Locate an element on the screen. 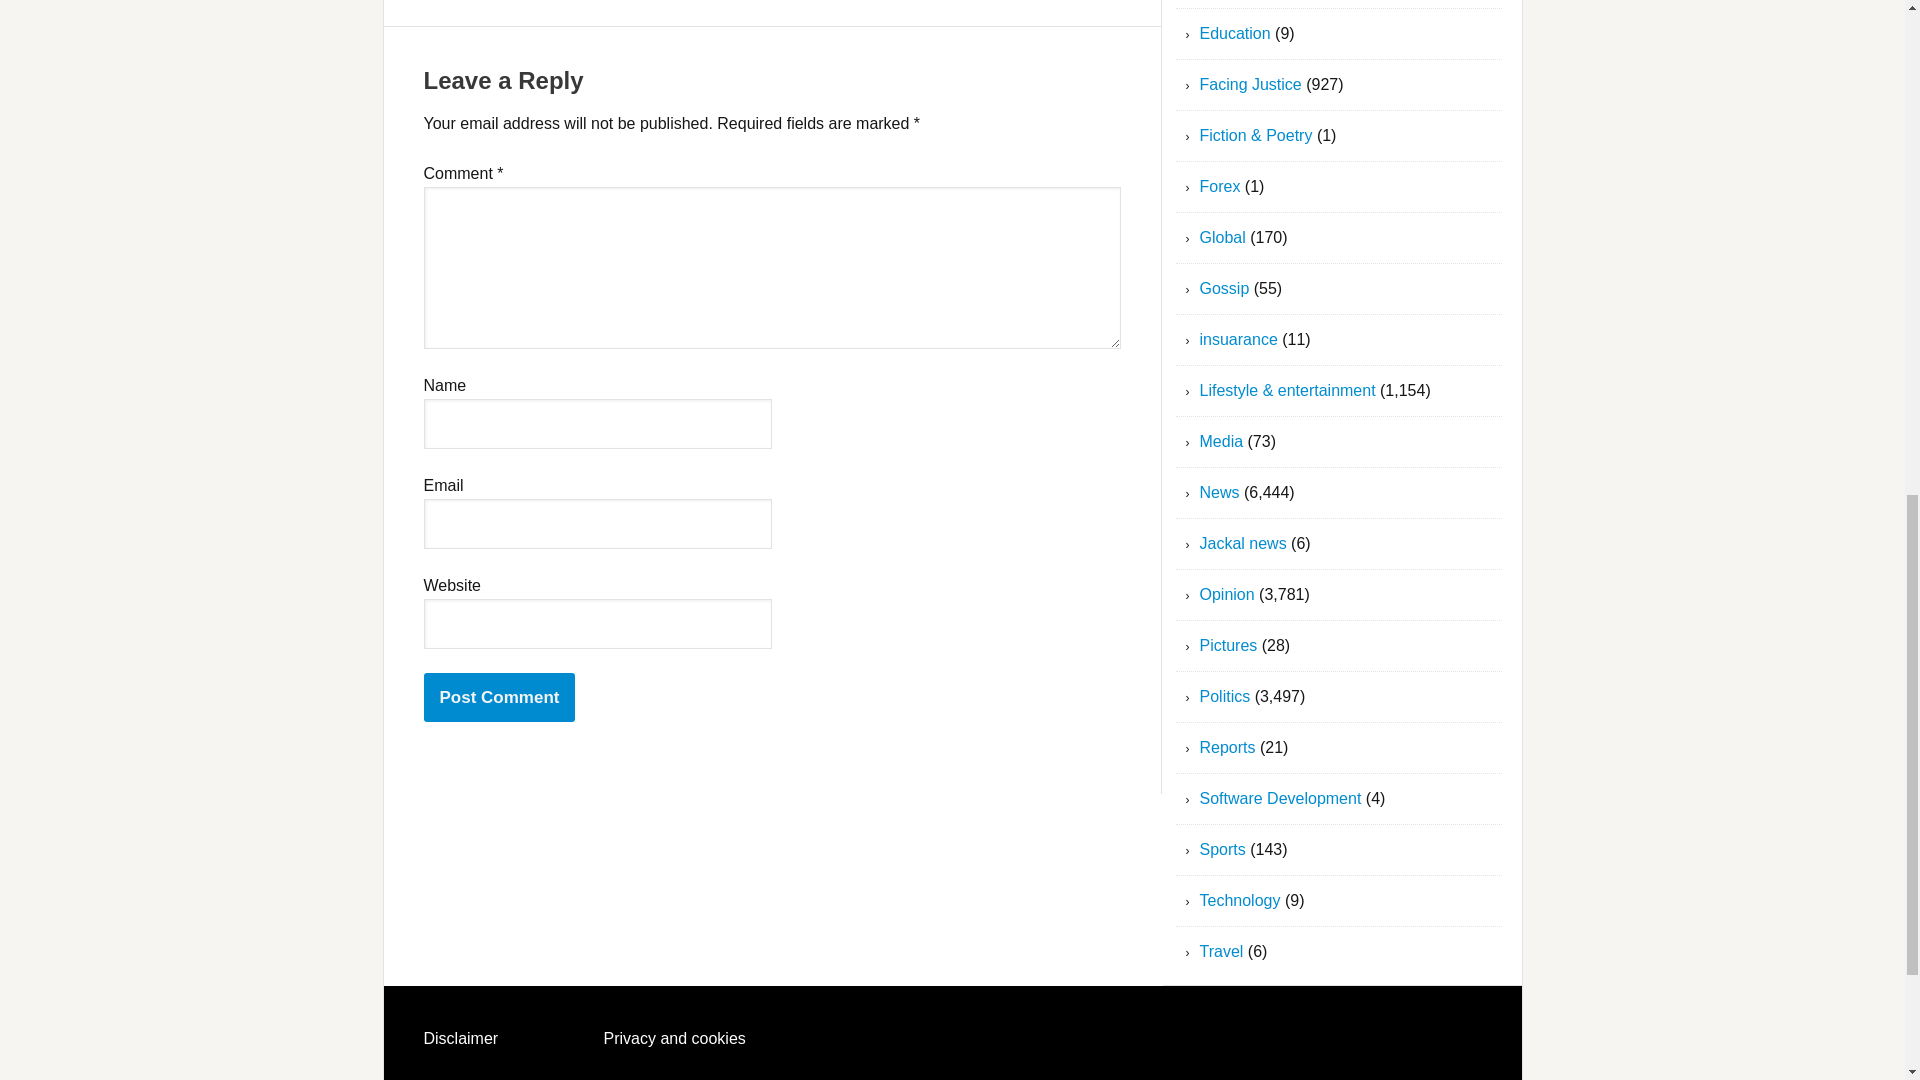  Facing Justice is located at coordinates (1250, 84).